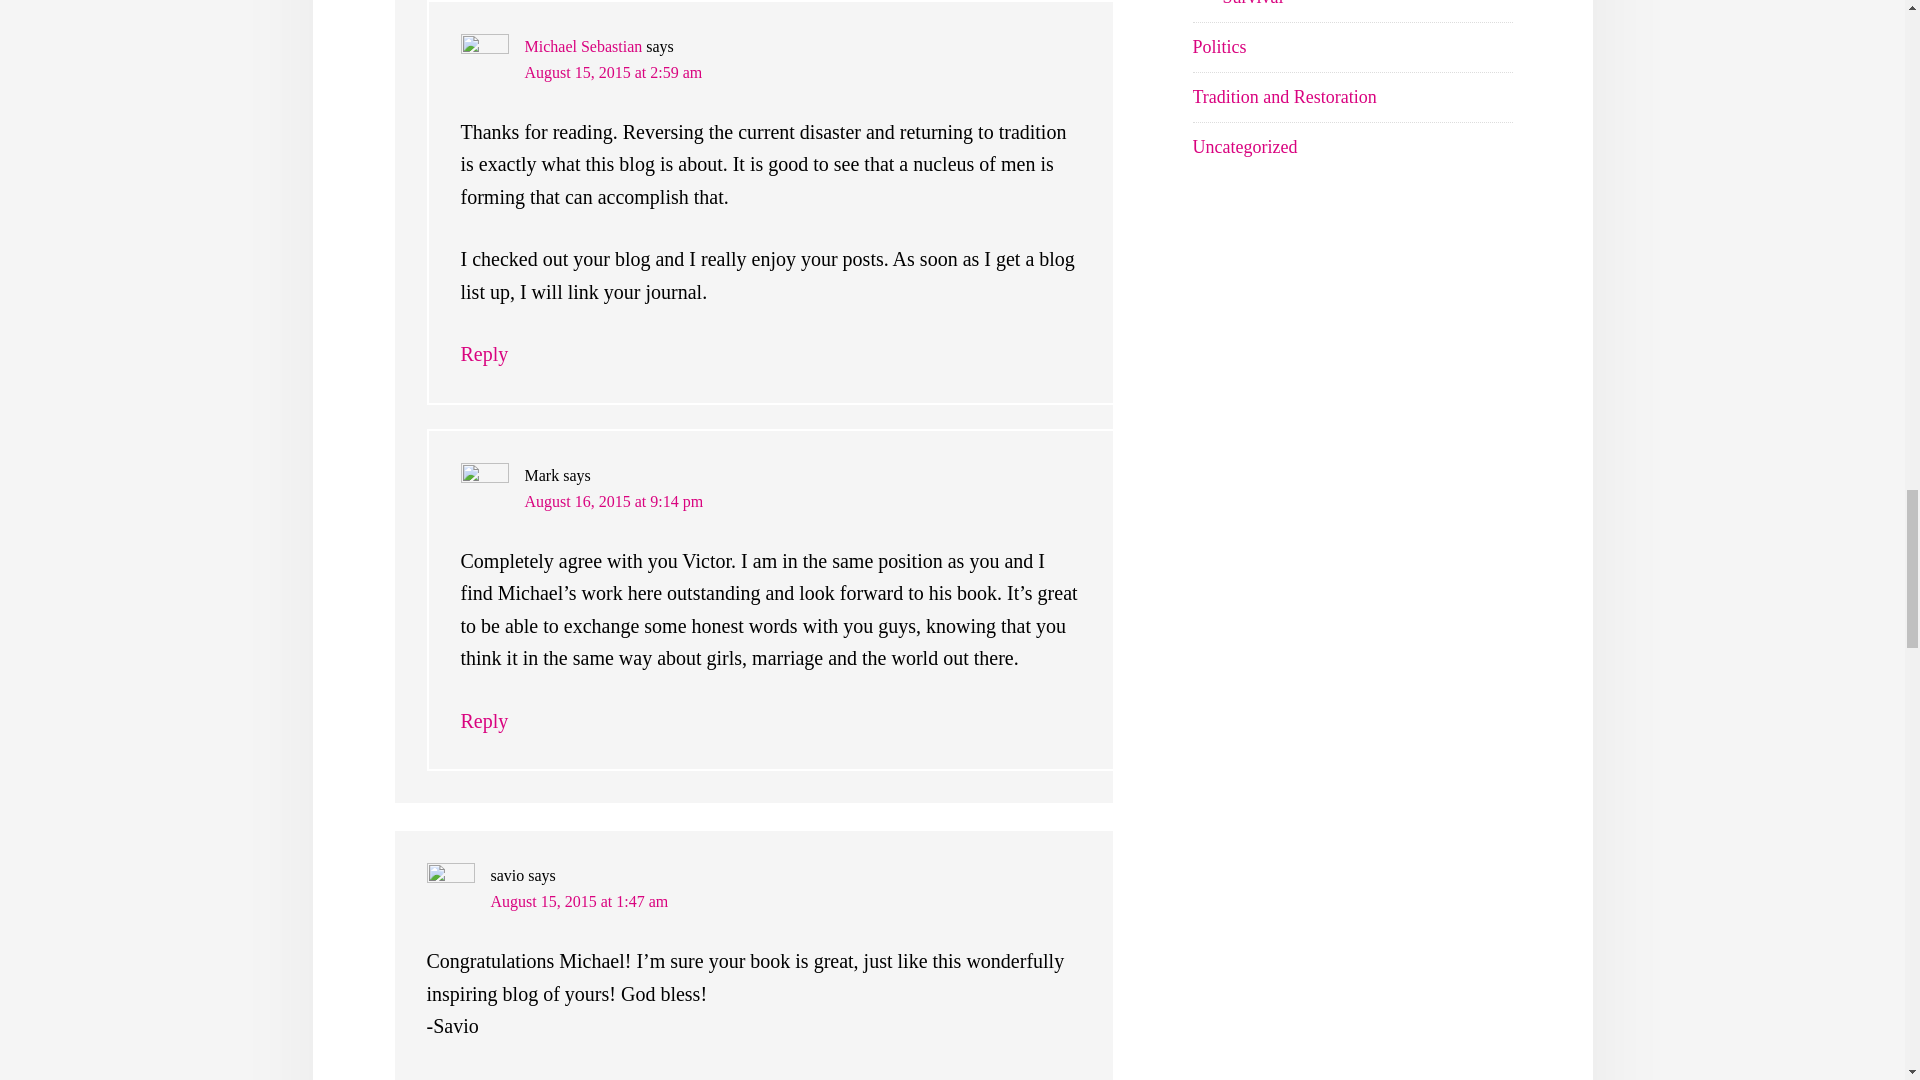 The height and width of the screenshot is (1080, 1920). I want to click on August 15, 2015 at 1:47 am, so click(578, 902).